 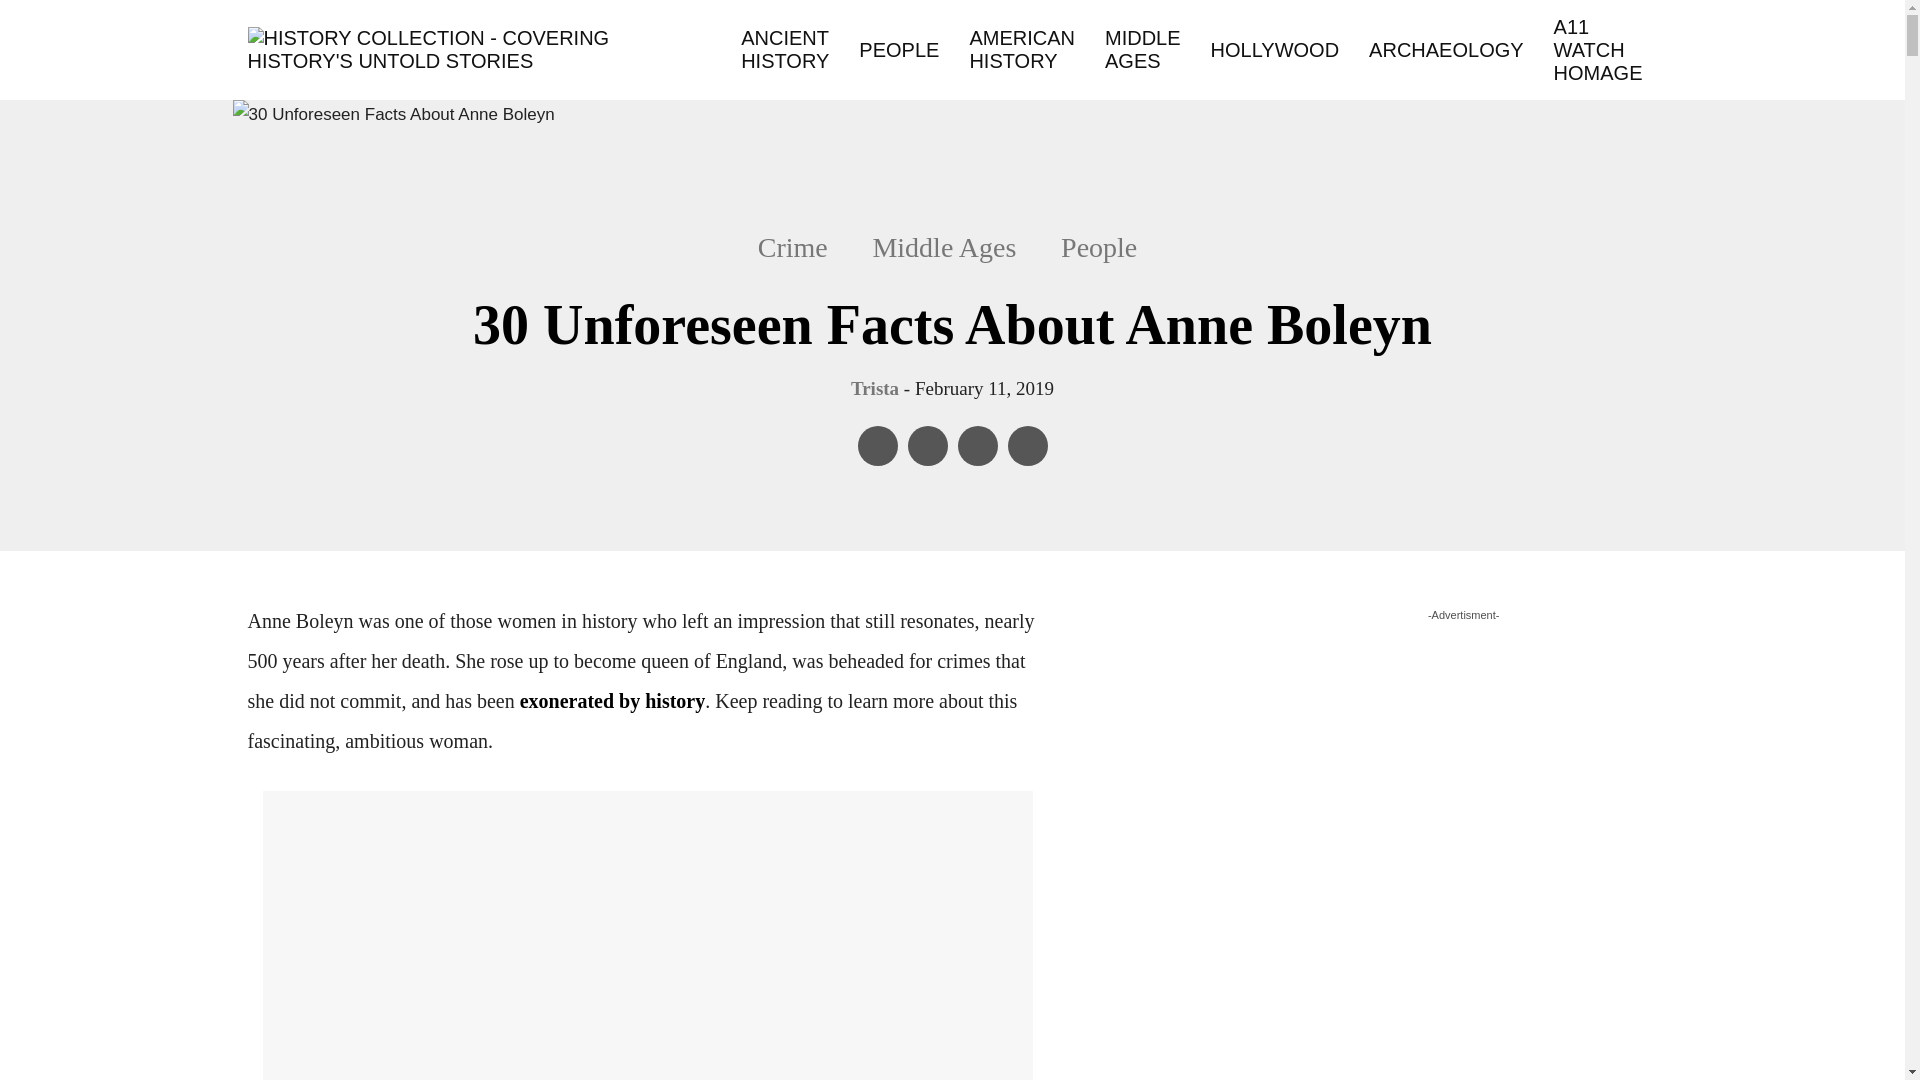 I want to click on Crime, so click(x=803, y=248).